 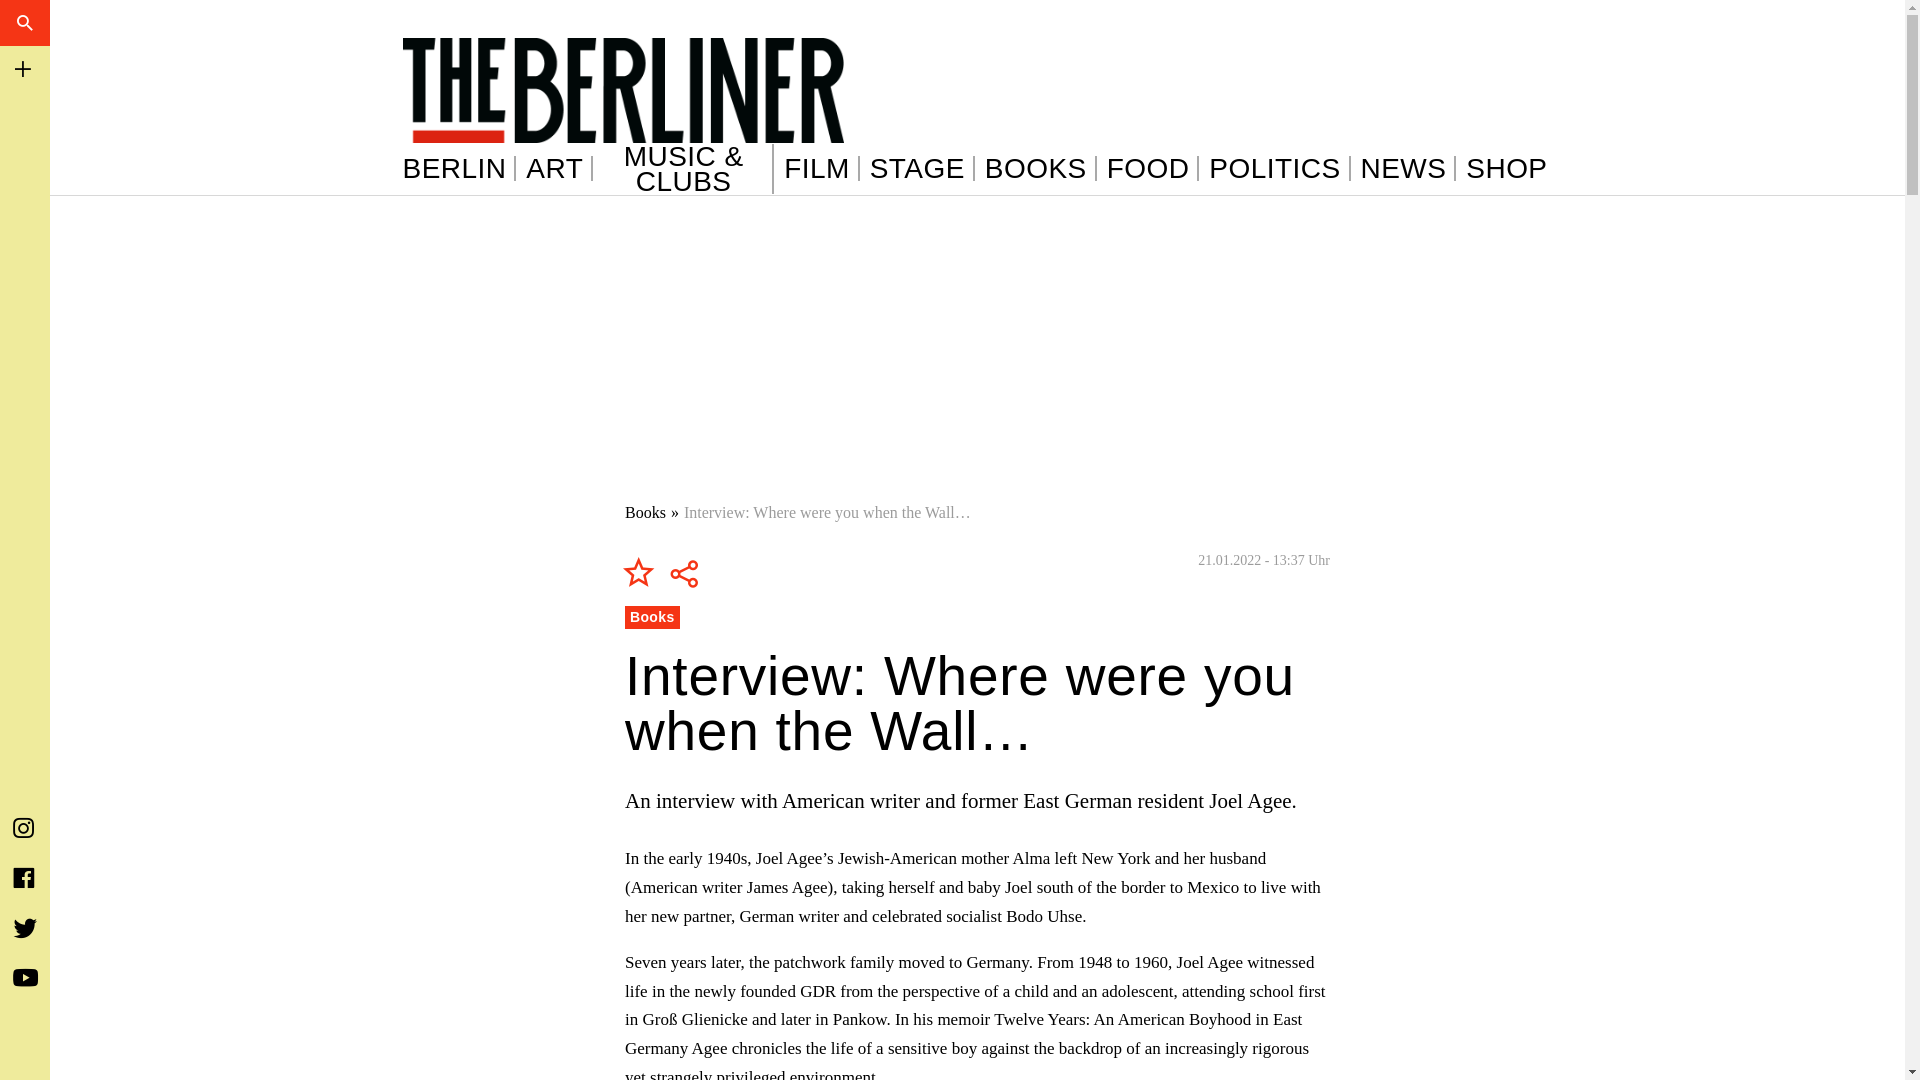 I want to click on BERLIN, so click(x=458, y=168).